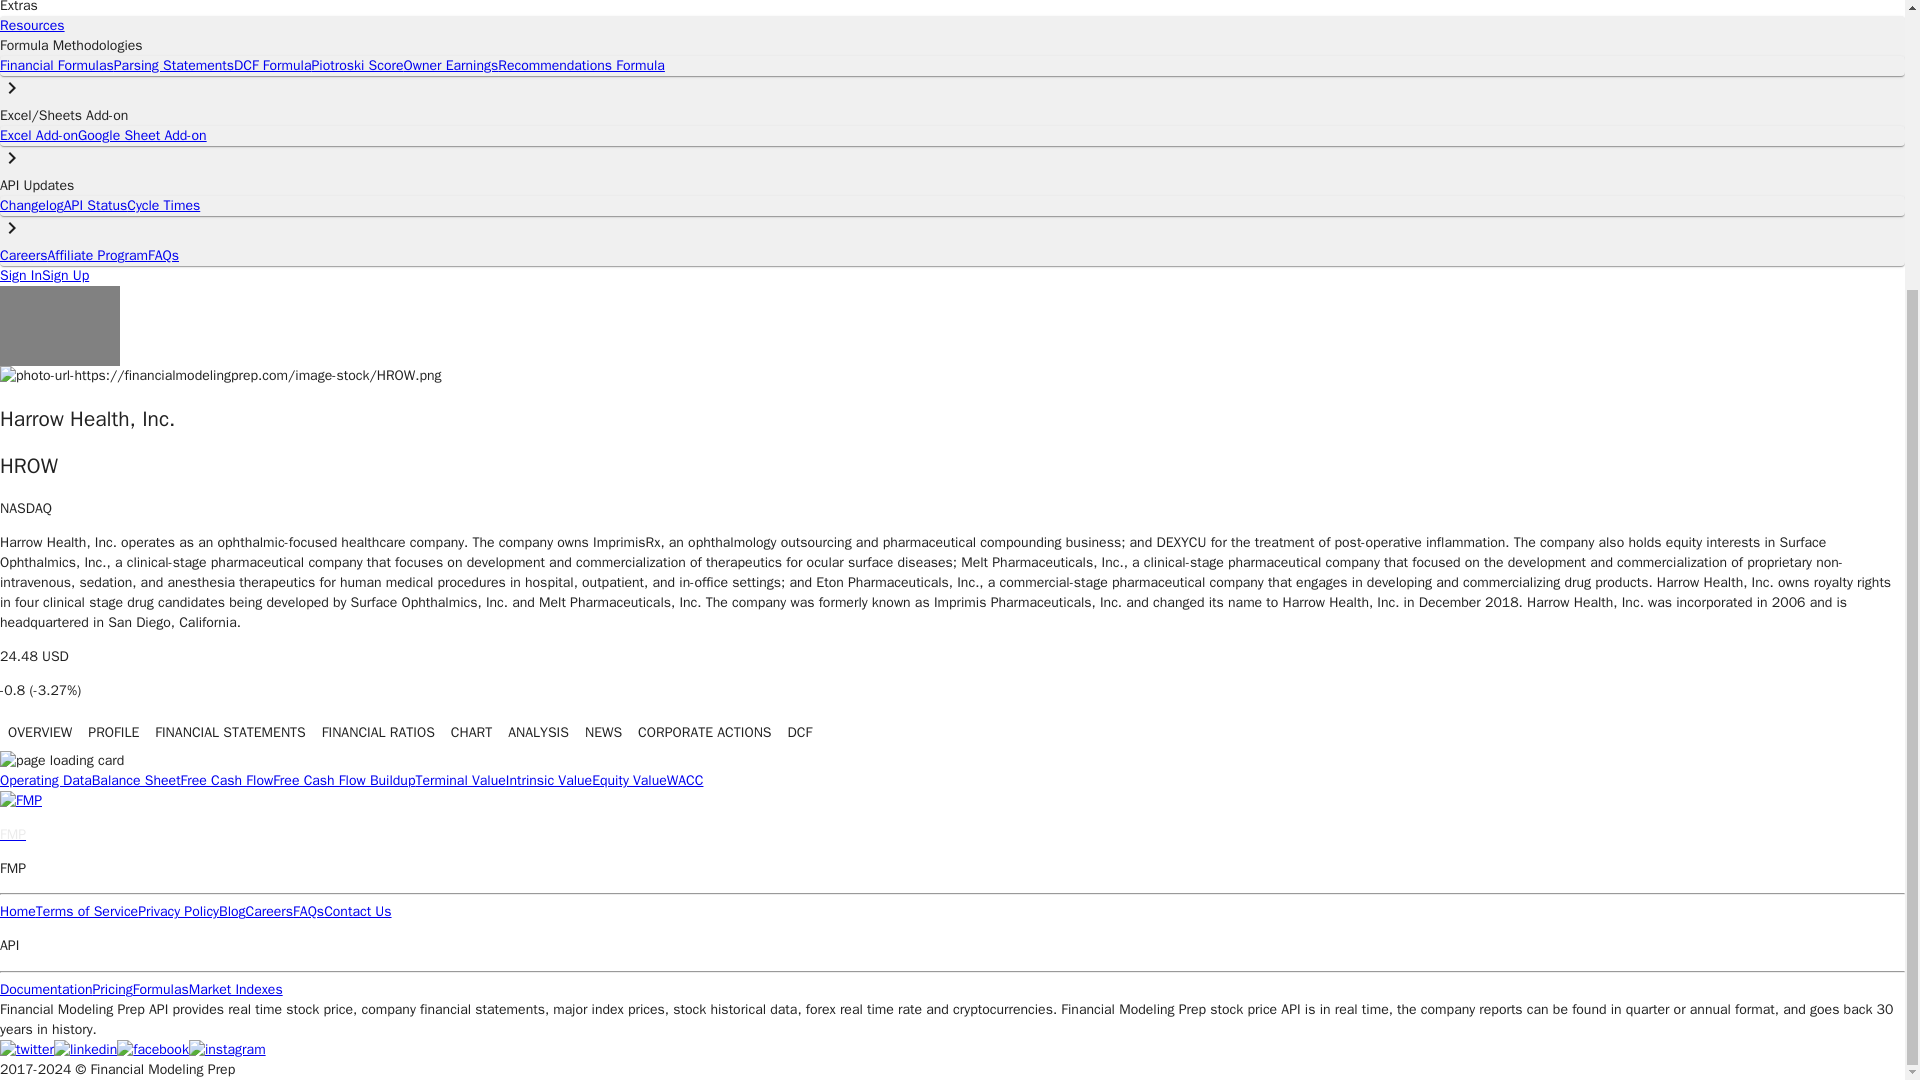  I want to click on Cycle Times, so click(162, 204).